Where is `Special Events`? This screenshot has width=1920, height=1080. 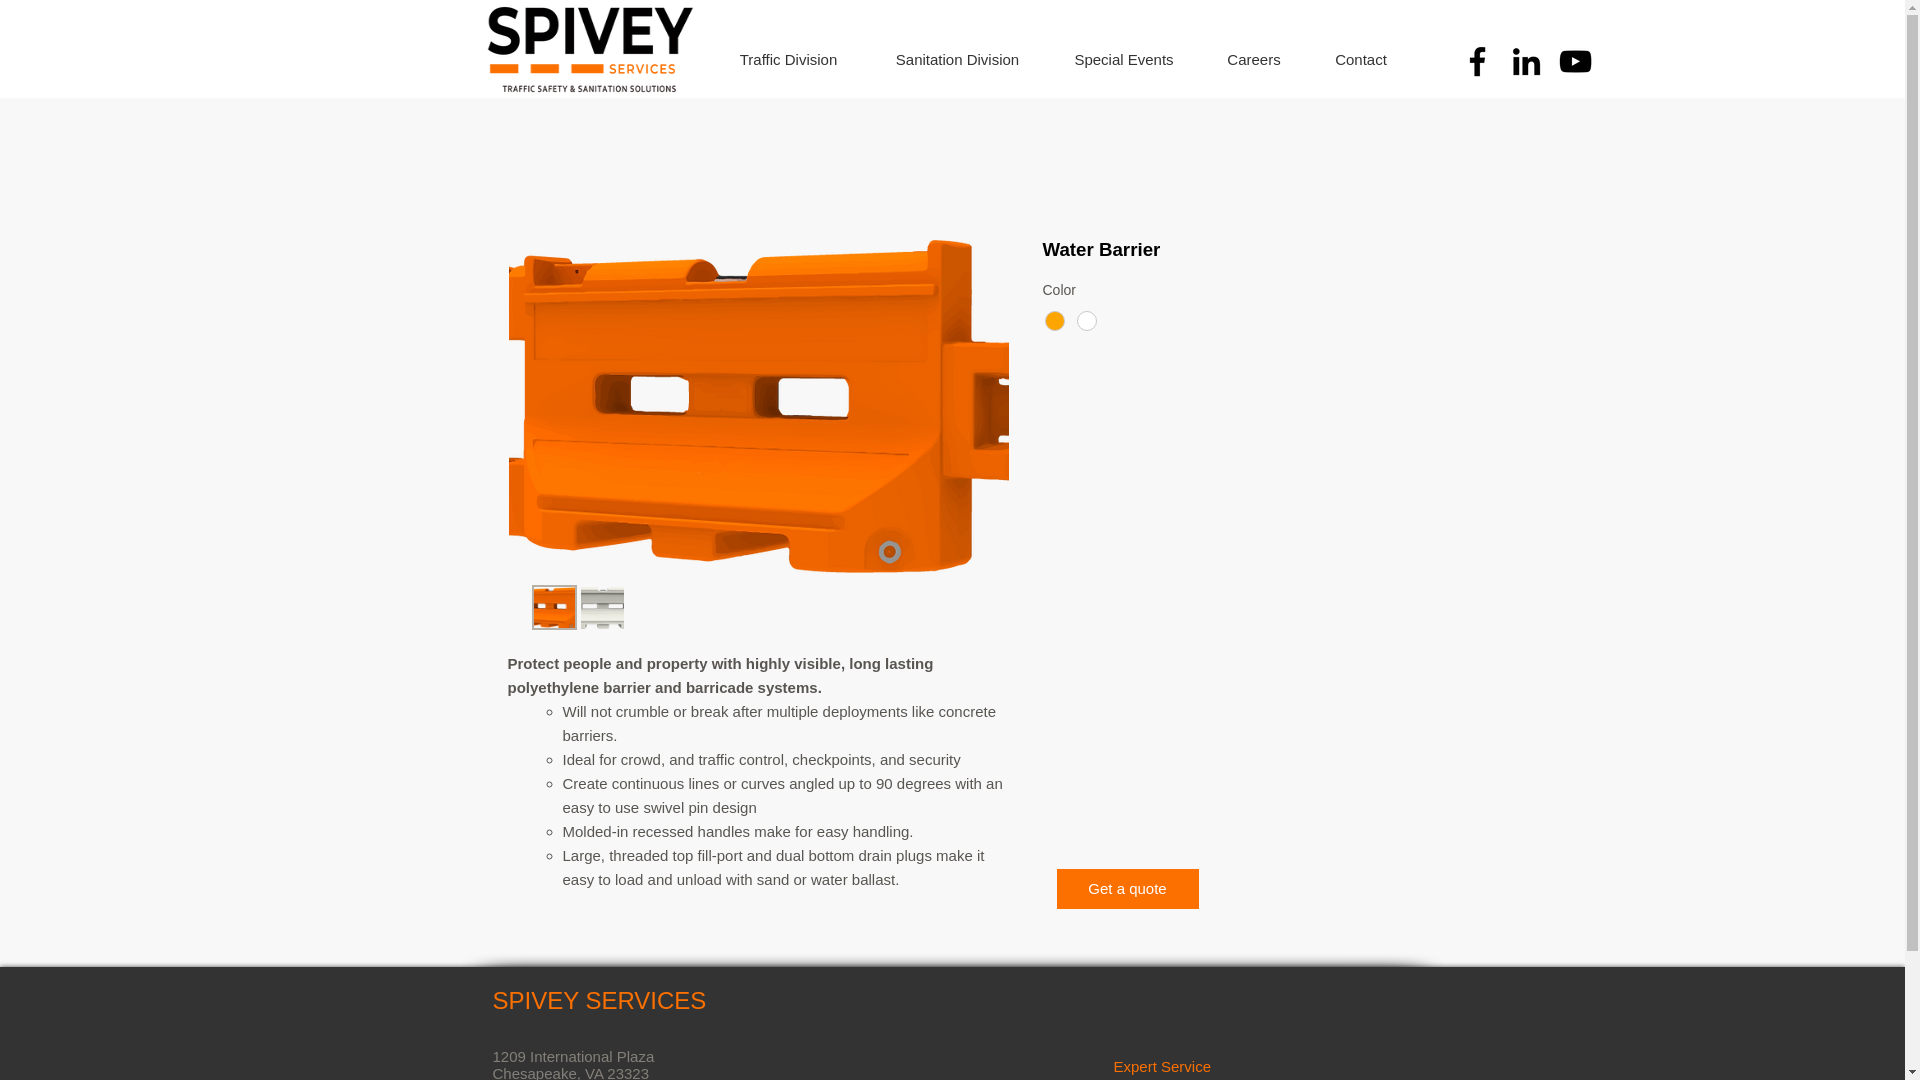
Special Events is located at coordinates (1124, 60).